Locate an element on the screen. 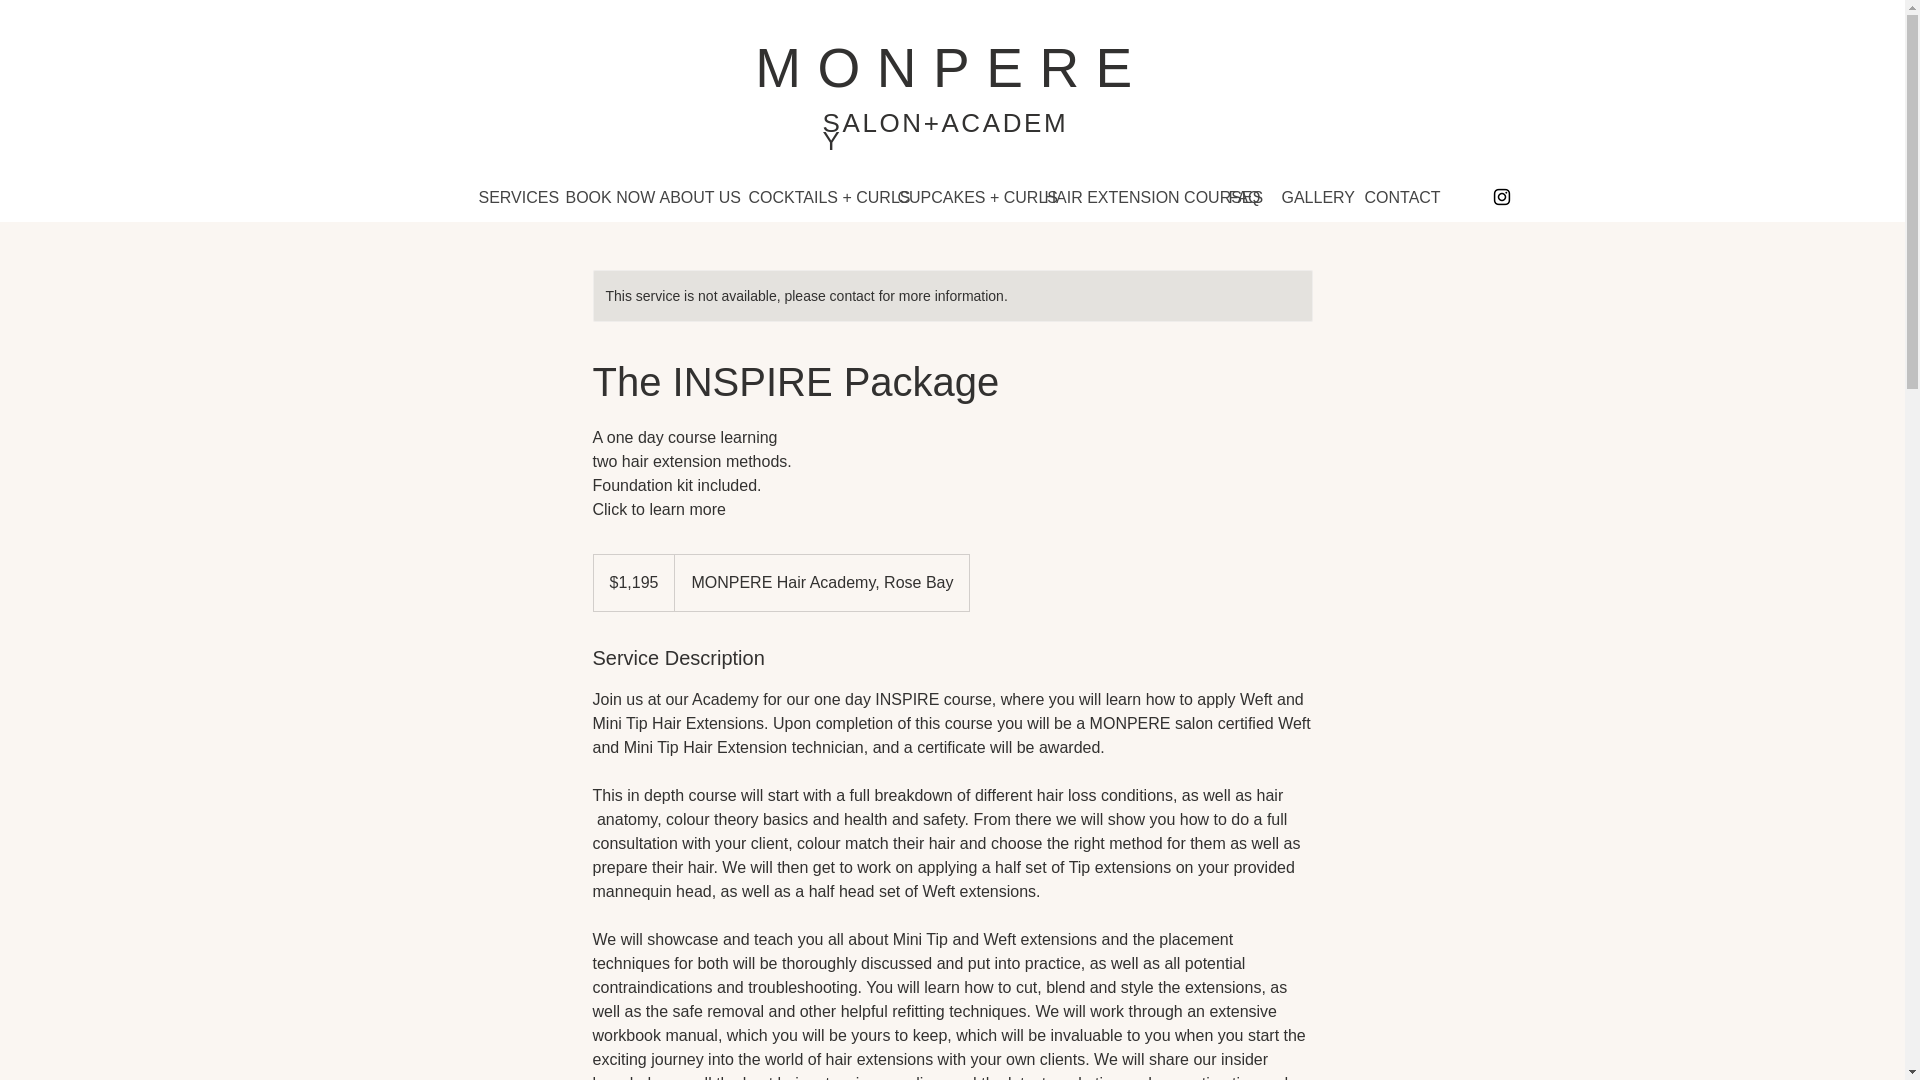  MONPERE is located at coordinates (951, 68).